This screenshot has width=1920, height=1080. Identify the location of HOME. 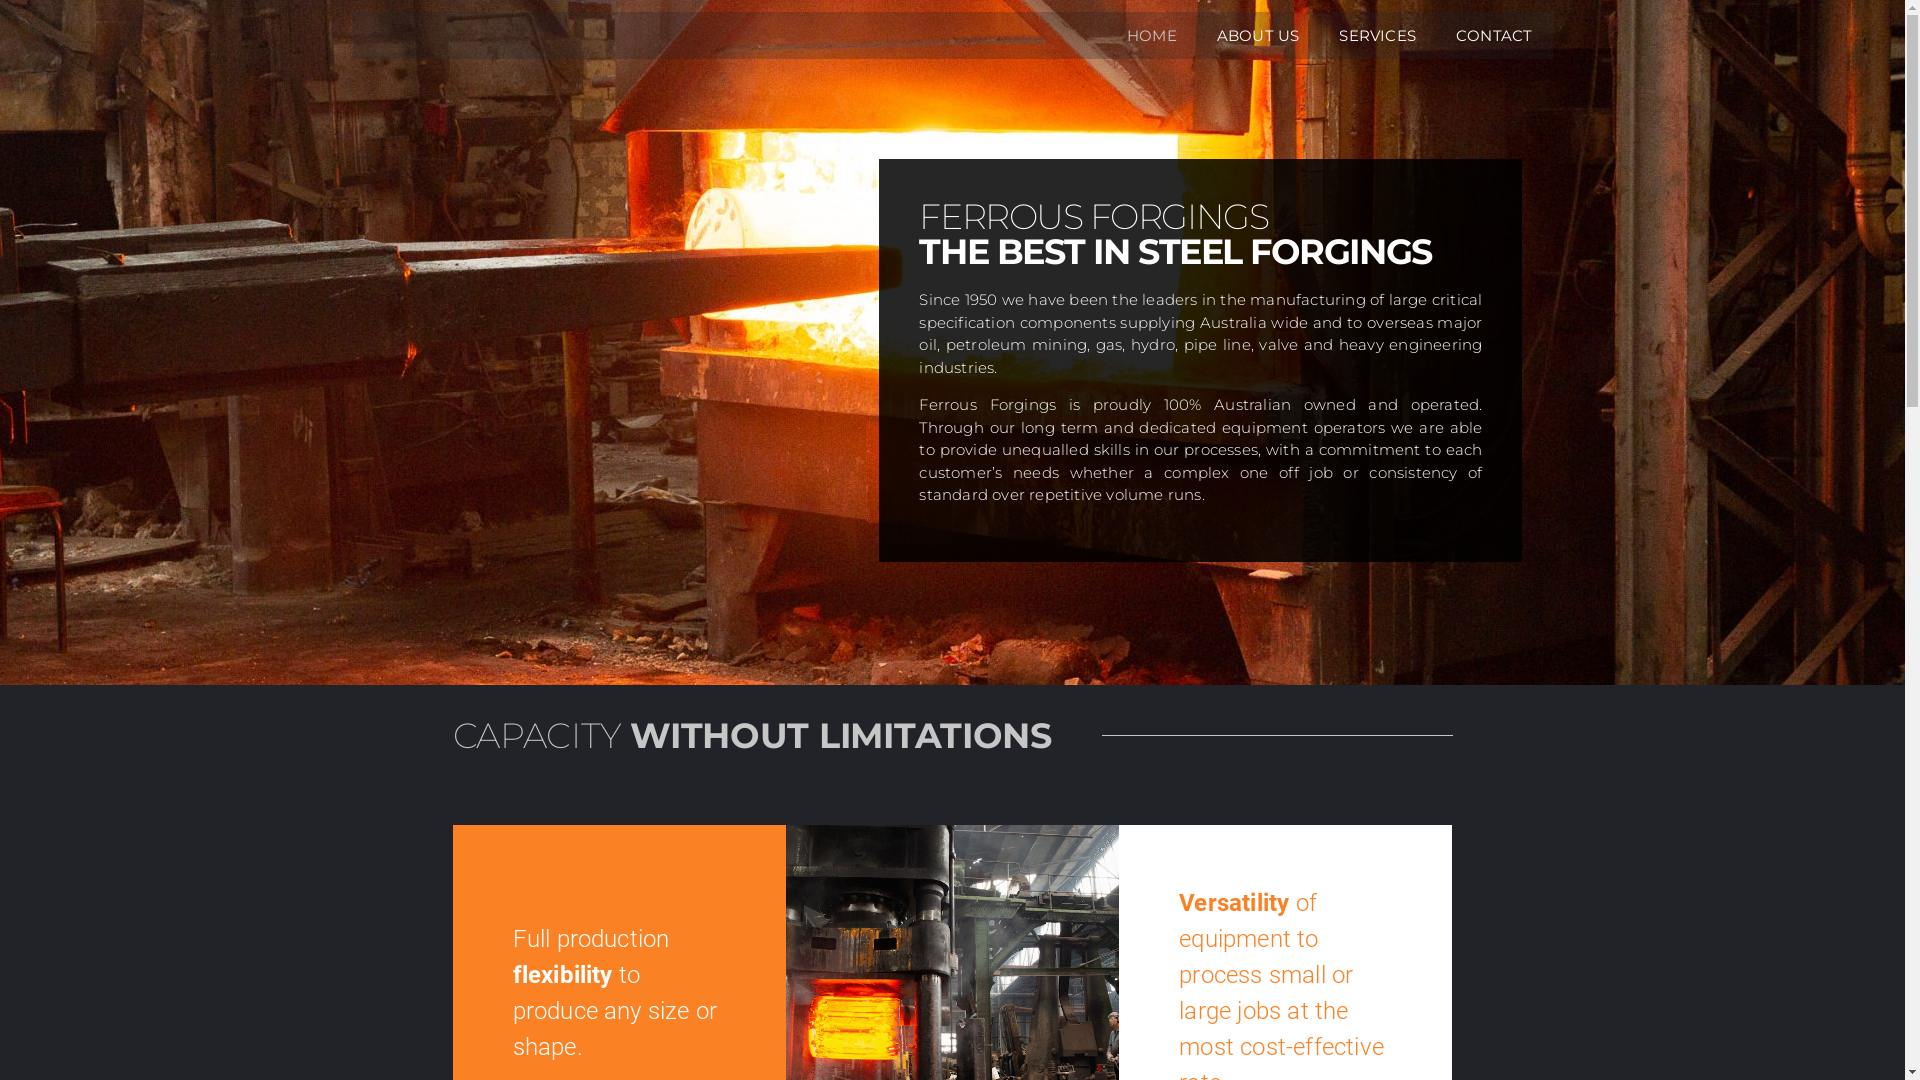
(1152, 36).